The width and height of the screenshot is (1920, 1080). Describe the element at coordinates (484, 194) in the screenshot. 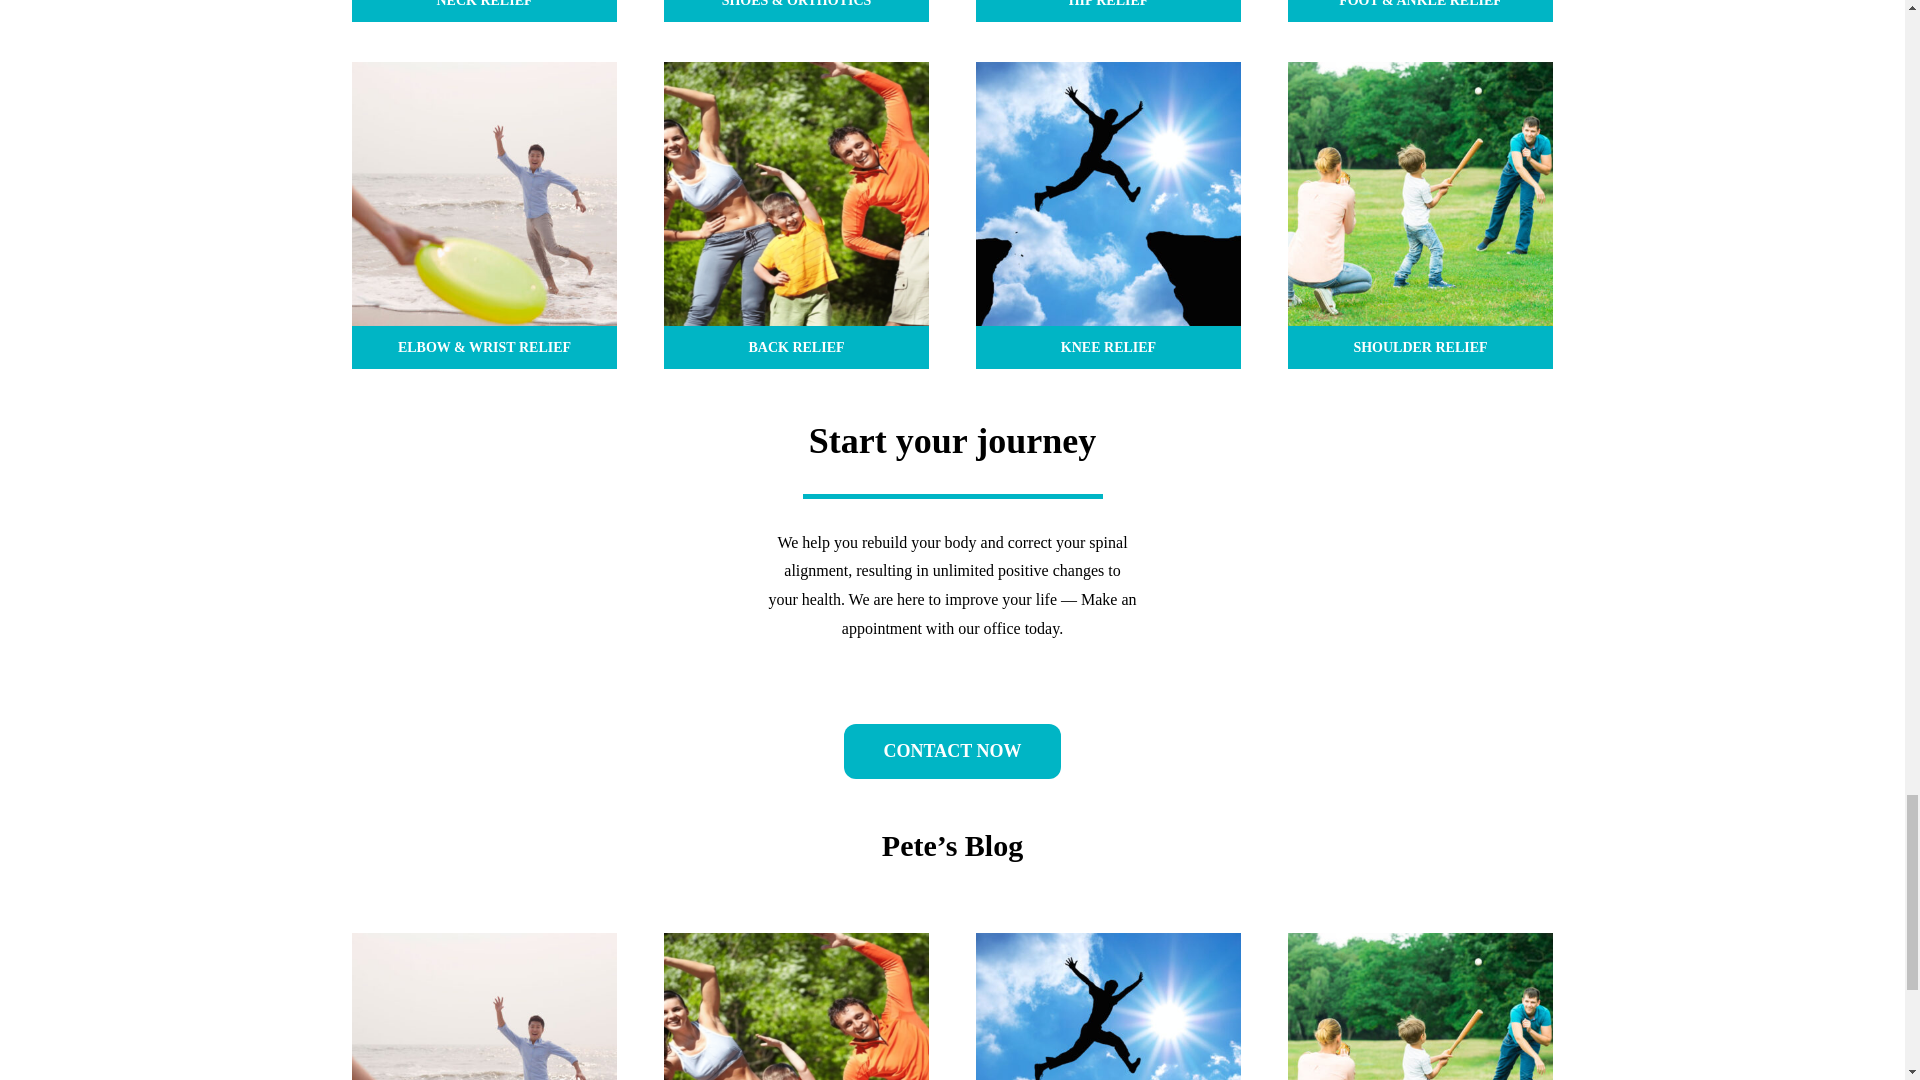

I see `Pete-4` at that location.